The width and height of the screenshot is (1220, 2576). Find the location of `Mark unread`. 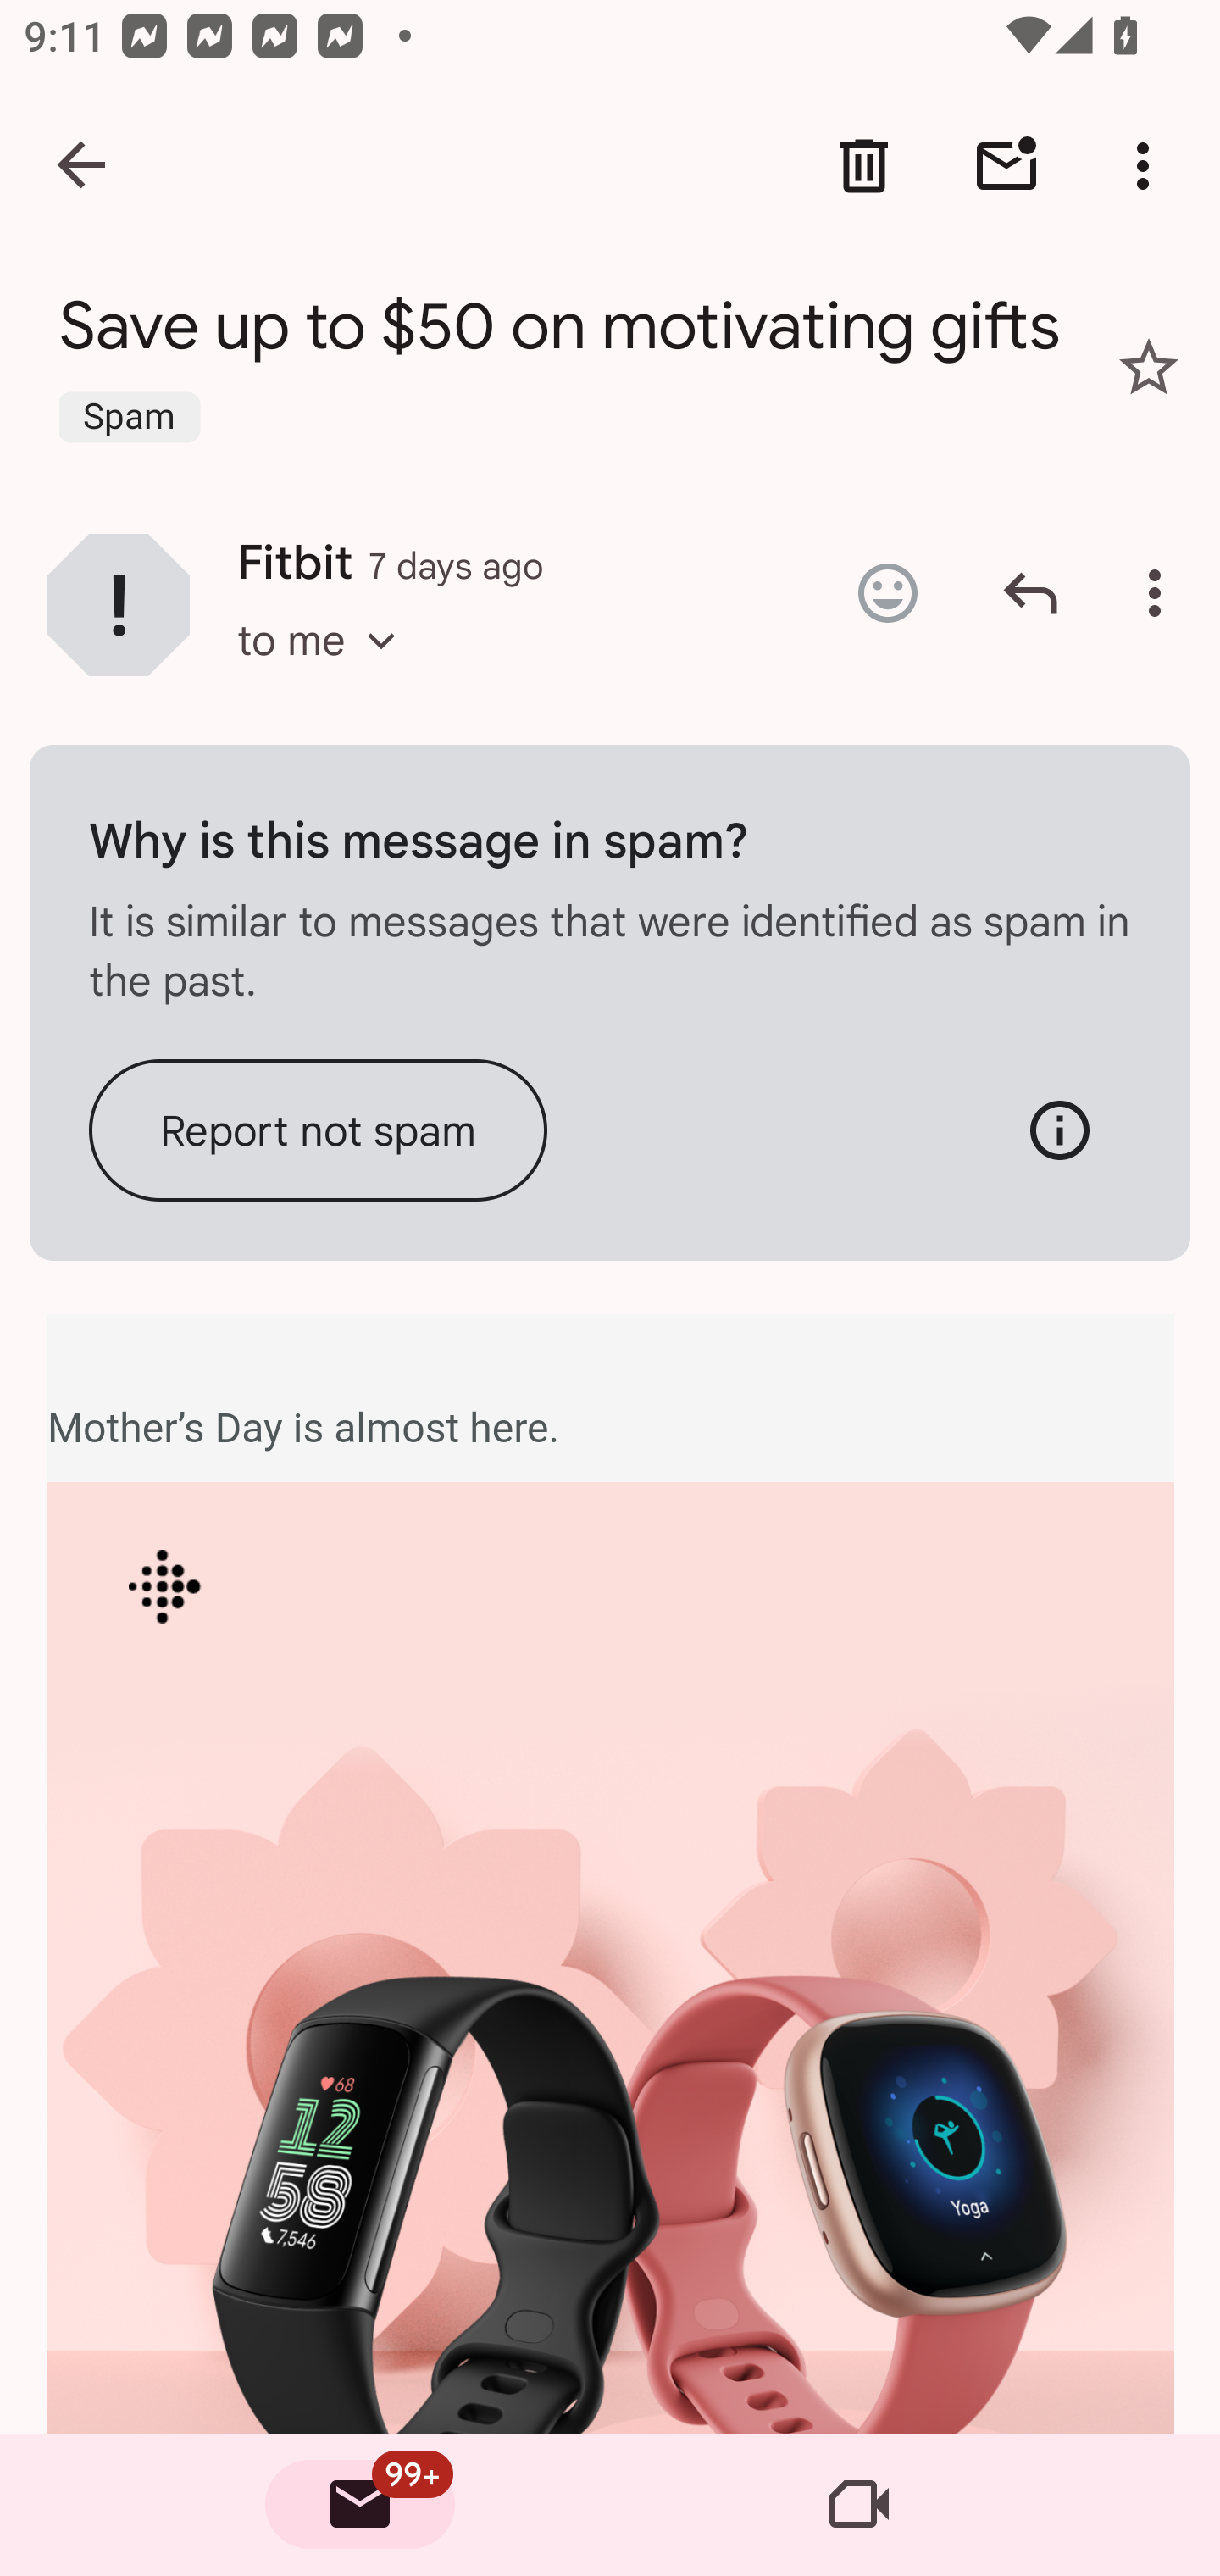

Mark unread is located at coordinates (1006, 166).